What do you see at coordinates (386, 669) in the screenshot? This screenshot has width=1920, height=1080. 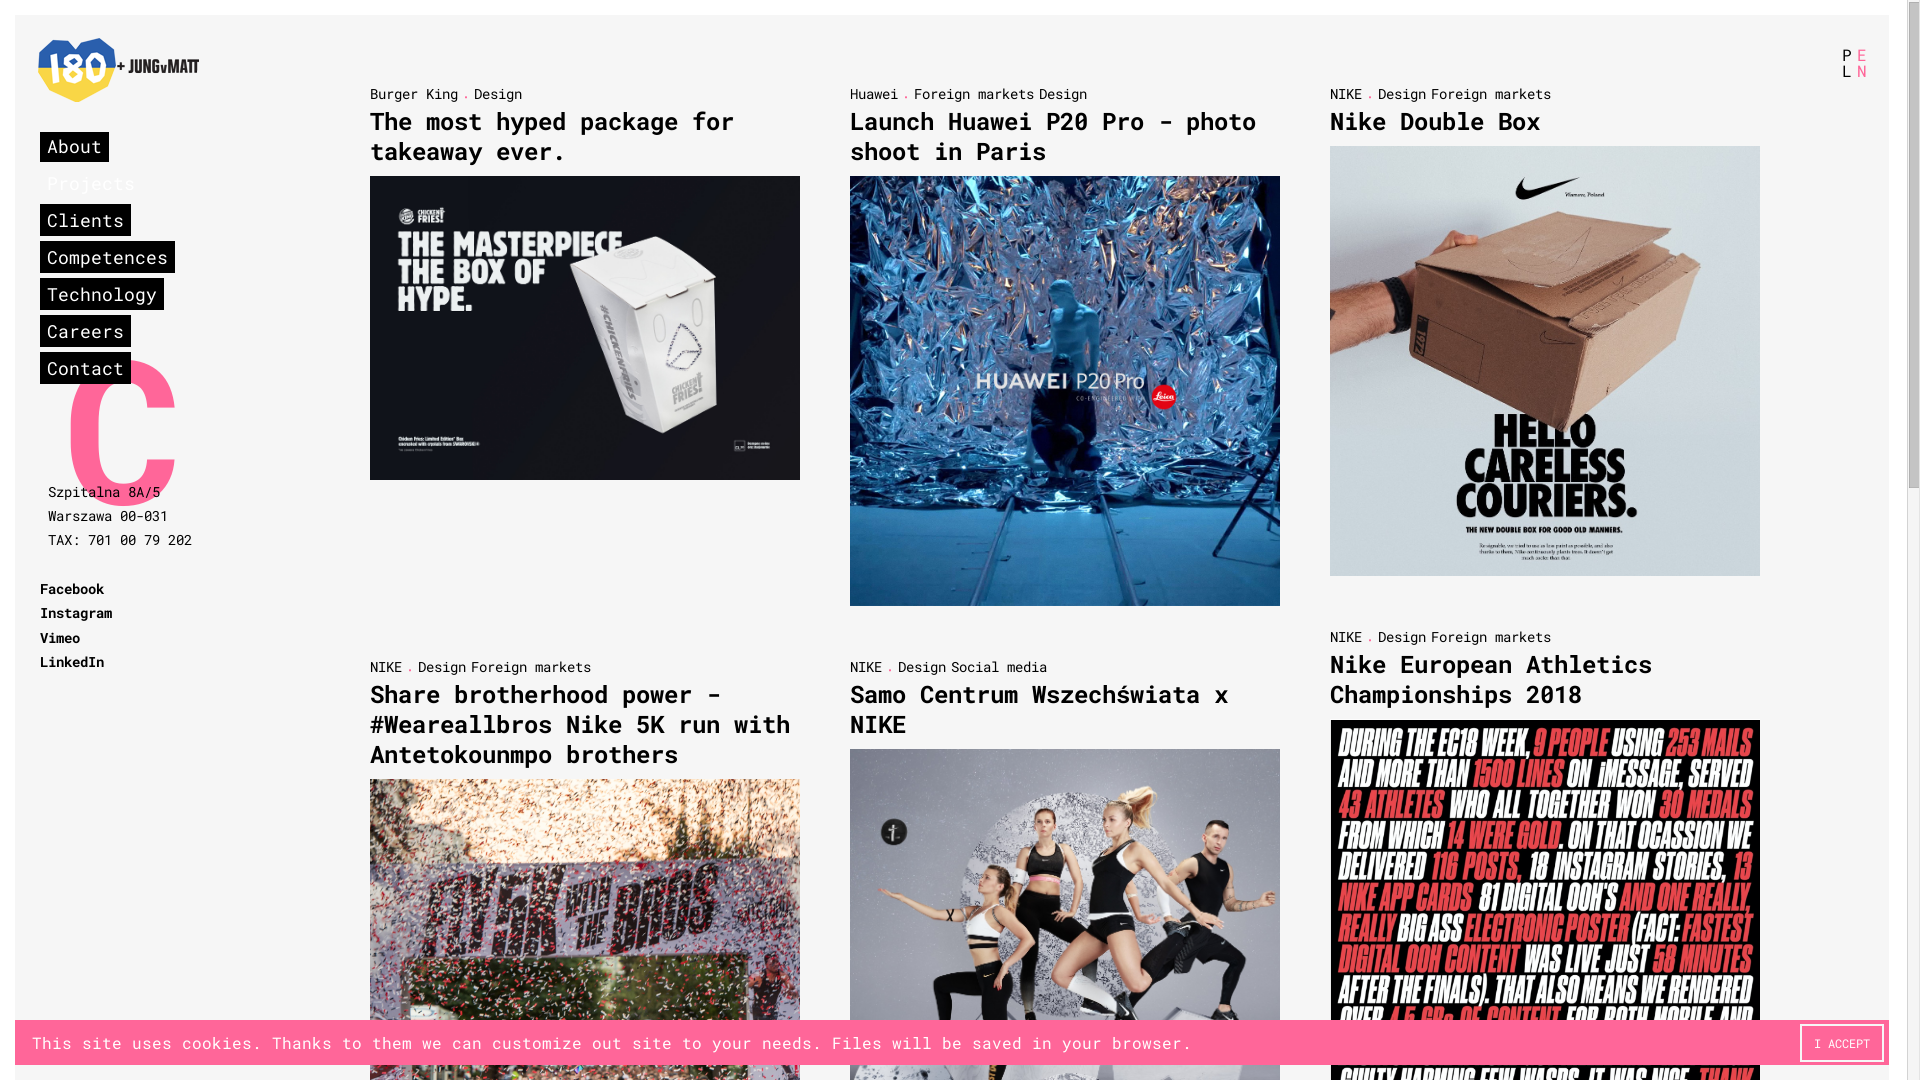 I see `NIKE` at bounding box center [386, 669].